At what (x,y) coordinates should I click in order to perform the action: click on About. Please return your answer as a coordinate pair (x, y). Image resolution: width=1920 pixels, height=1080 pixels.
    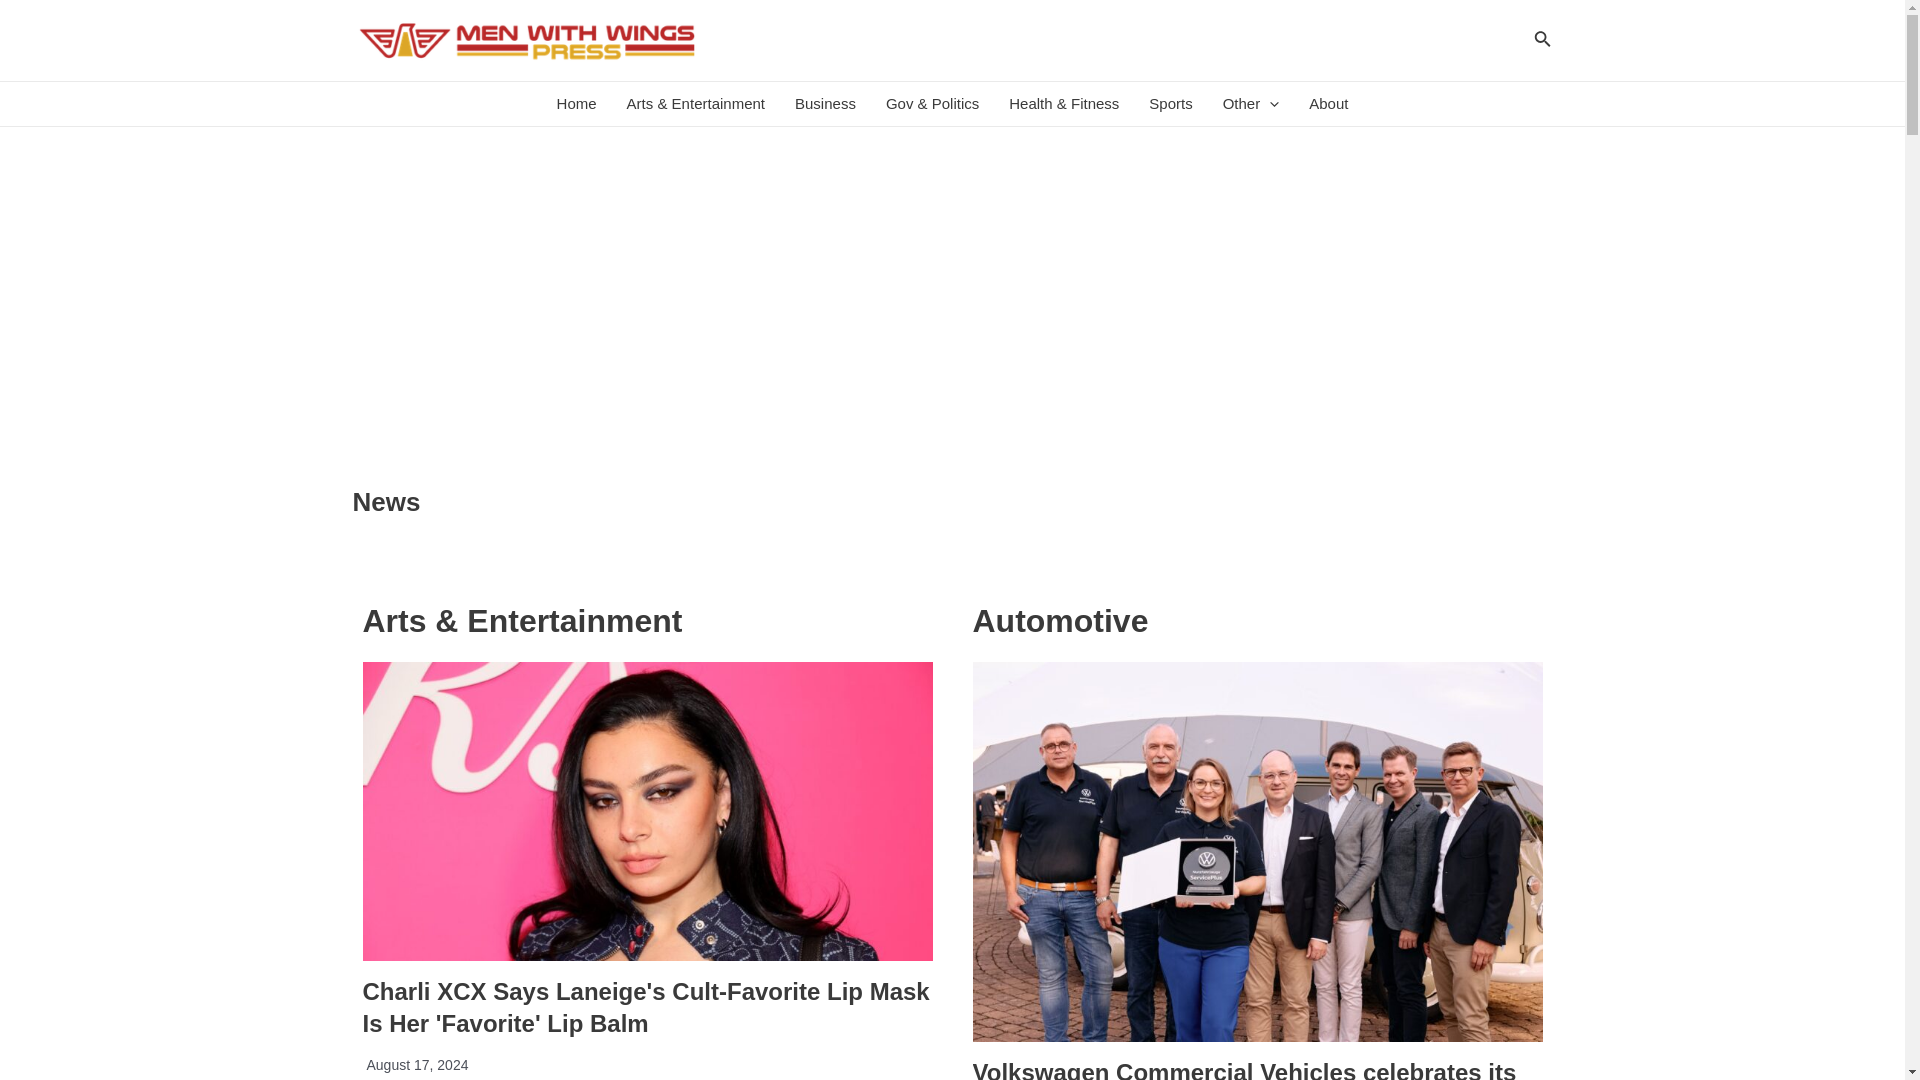
    Looking at the image, I should click on (1328, 104).